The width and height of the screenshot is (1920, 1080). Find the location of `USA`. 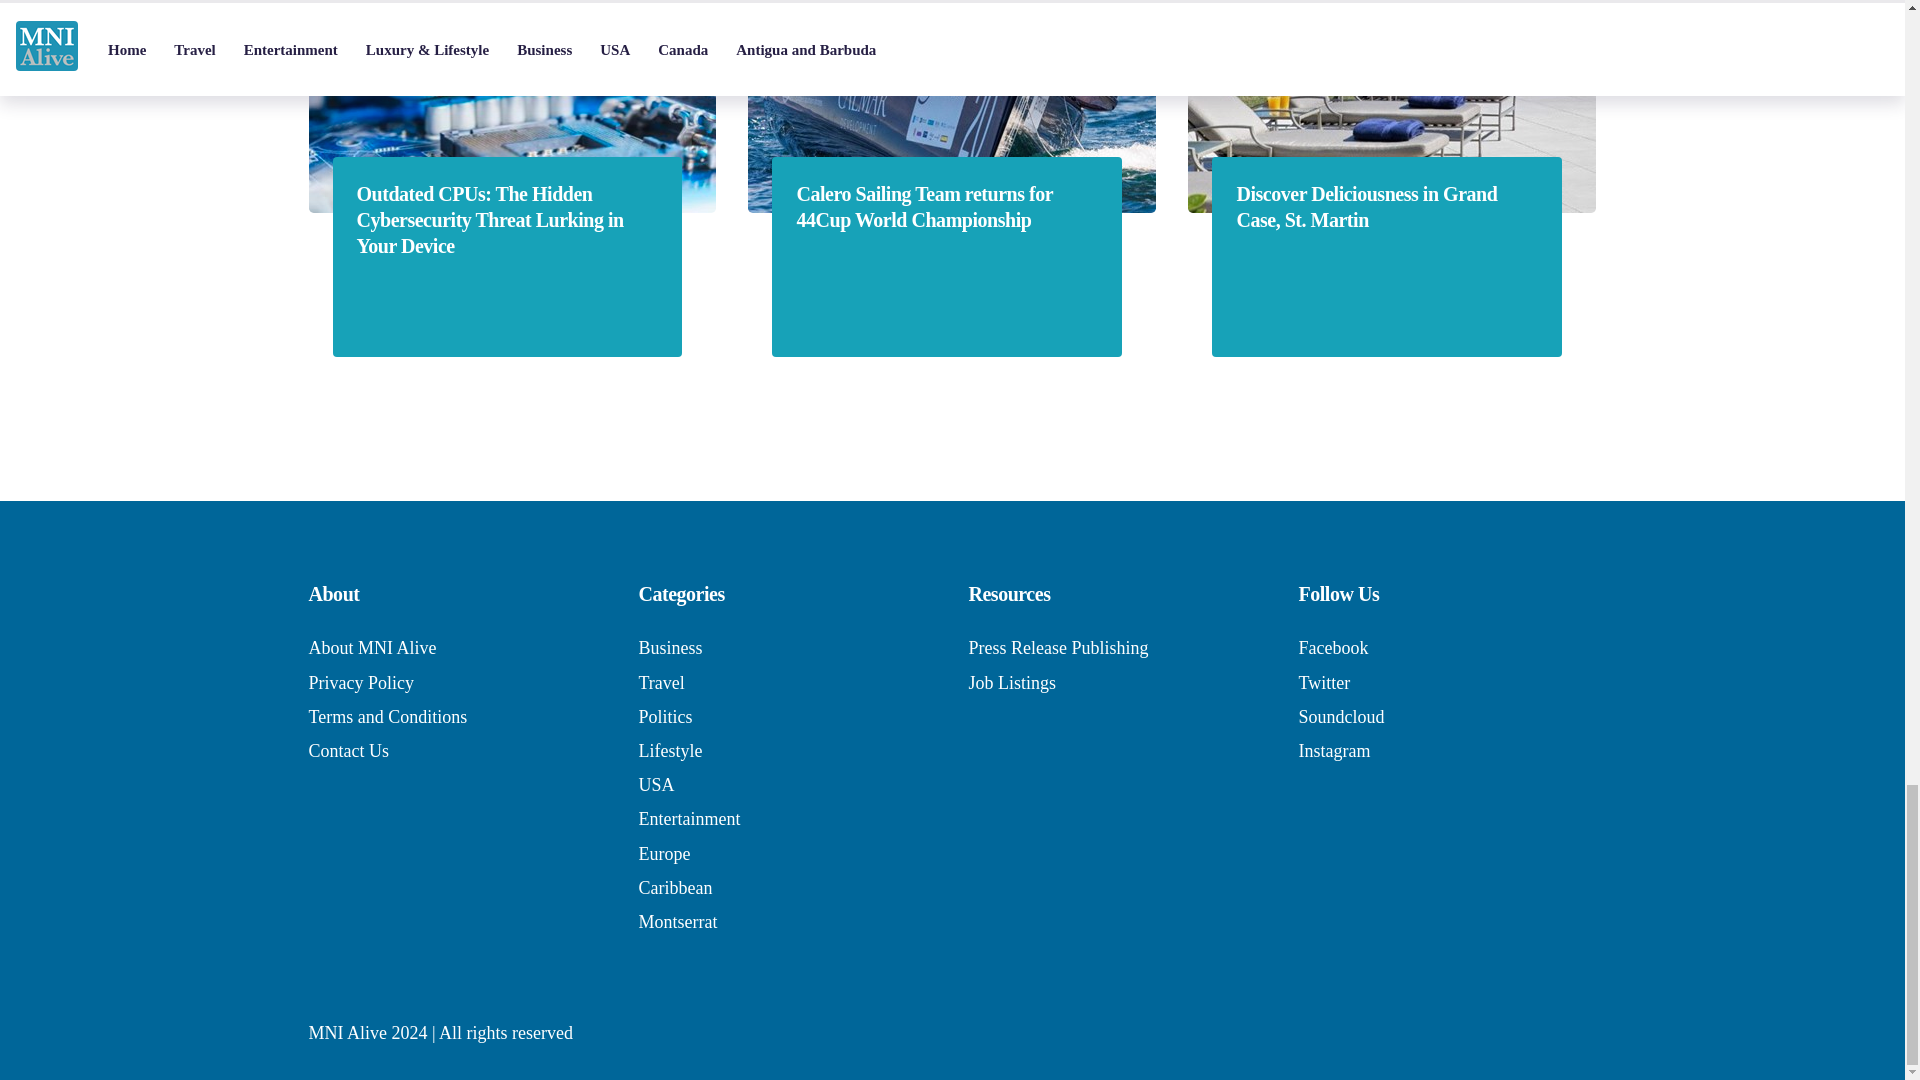

USA is located at coordinates (655, 784).